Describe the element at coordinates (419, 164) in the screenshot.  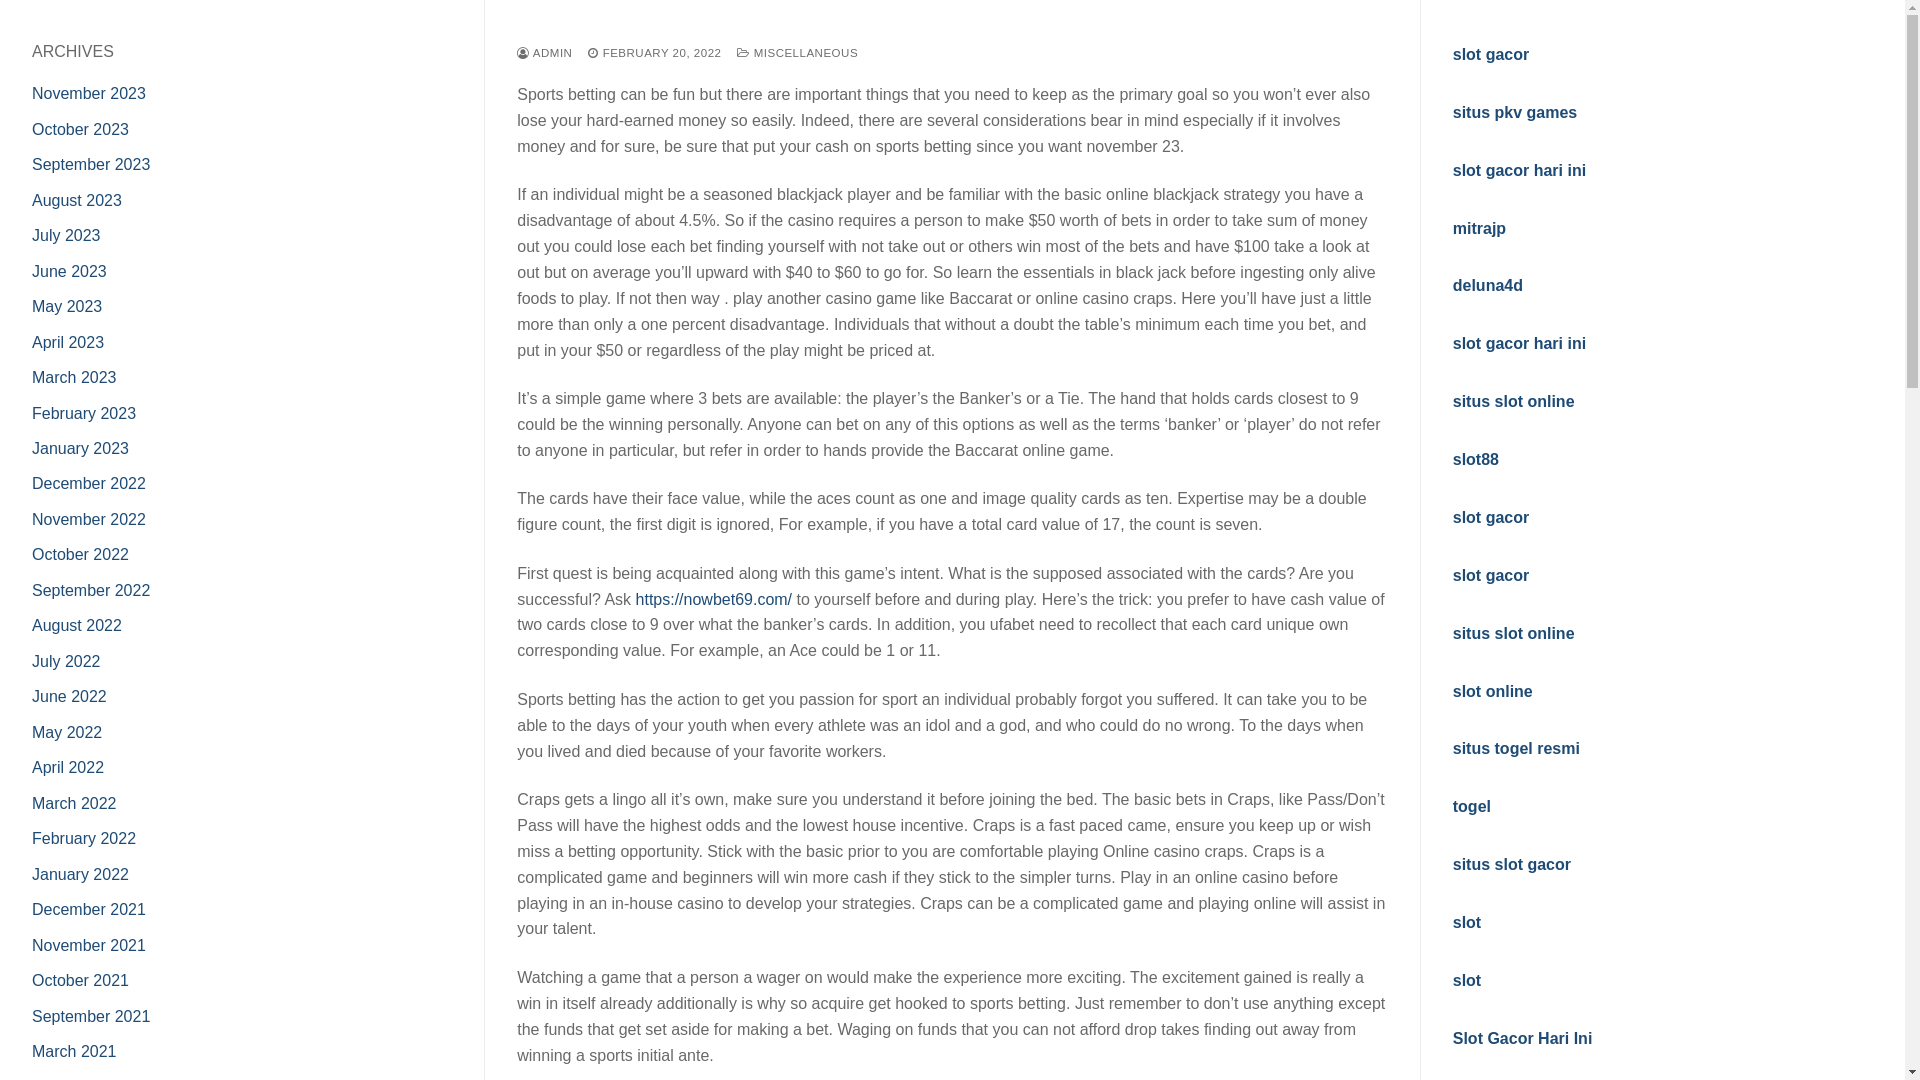
I see `September 2023` at that location.